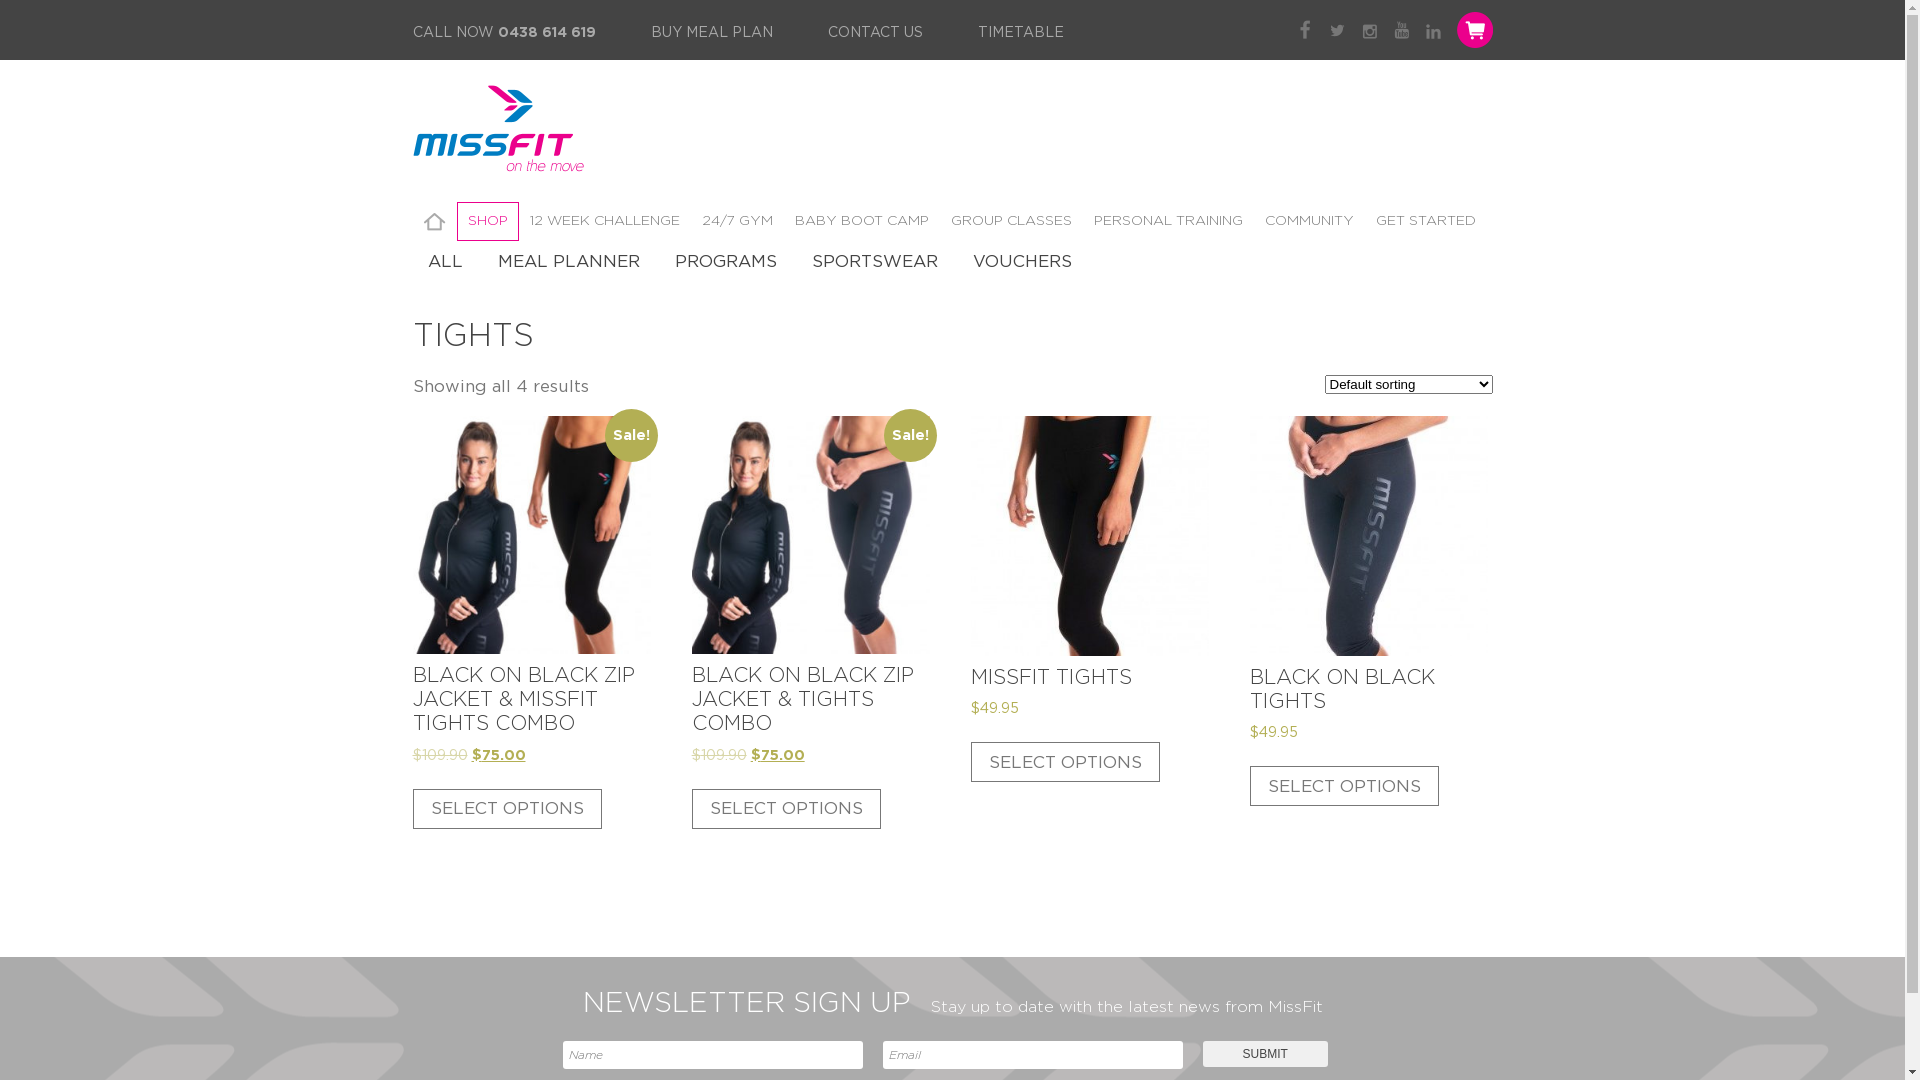 Image resolution: width=1920 pixels, height=1080 pixels. What do you see at coordinates (874, 262) in the screenshot?
I see `SPORTSWEAR` at bounding box center [874, 262].